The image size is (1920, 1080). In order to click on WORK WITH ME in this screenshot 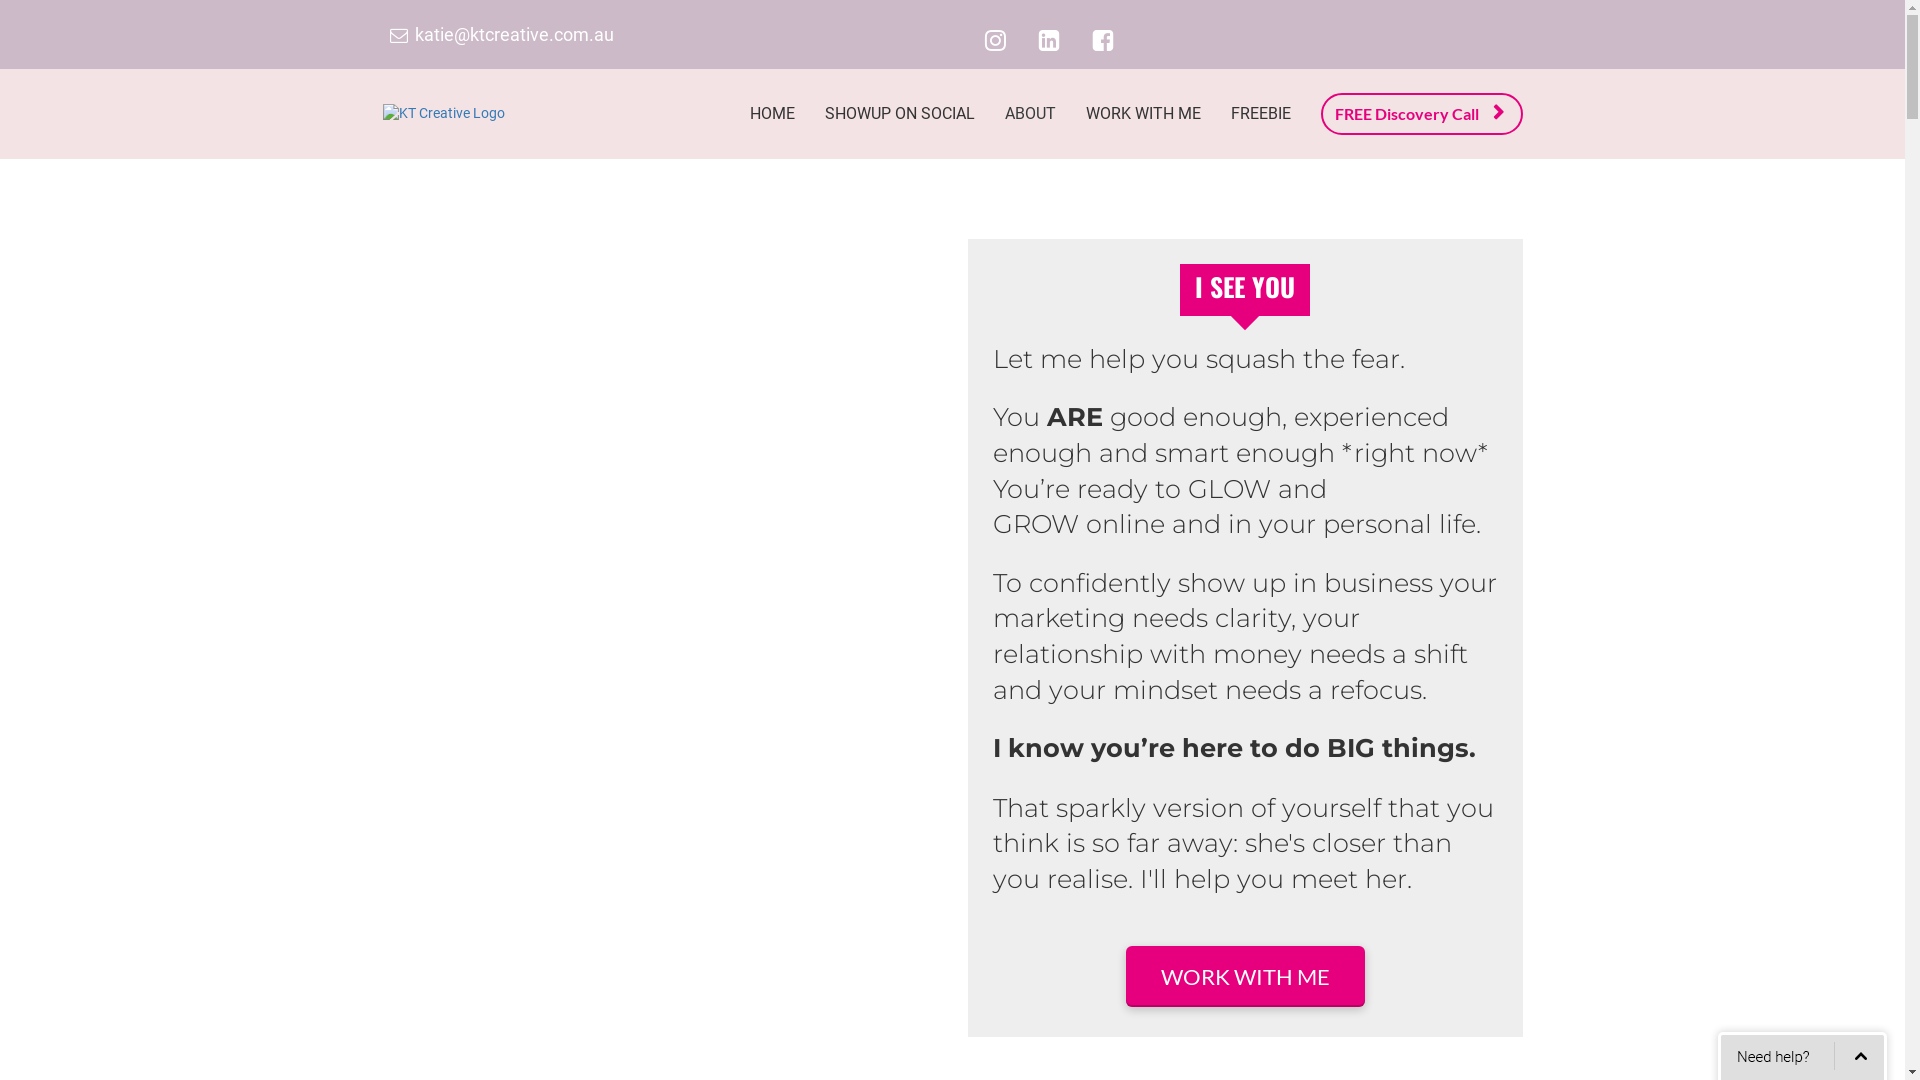, I will do `click(1246, 976)`.